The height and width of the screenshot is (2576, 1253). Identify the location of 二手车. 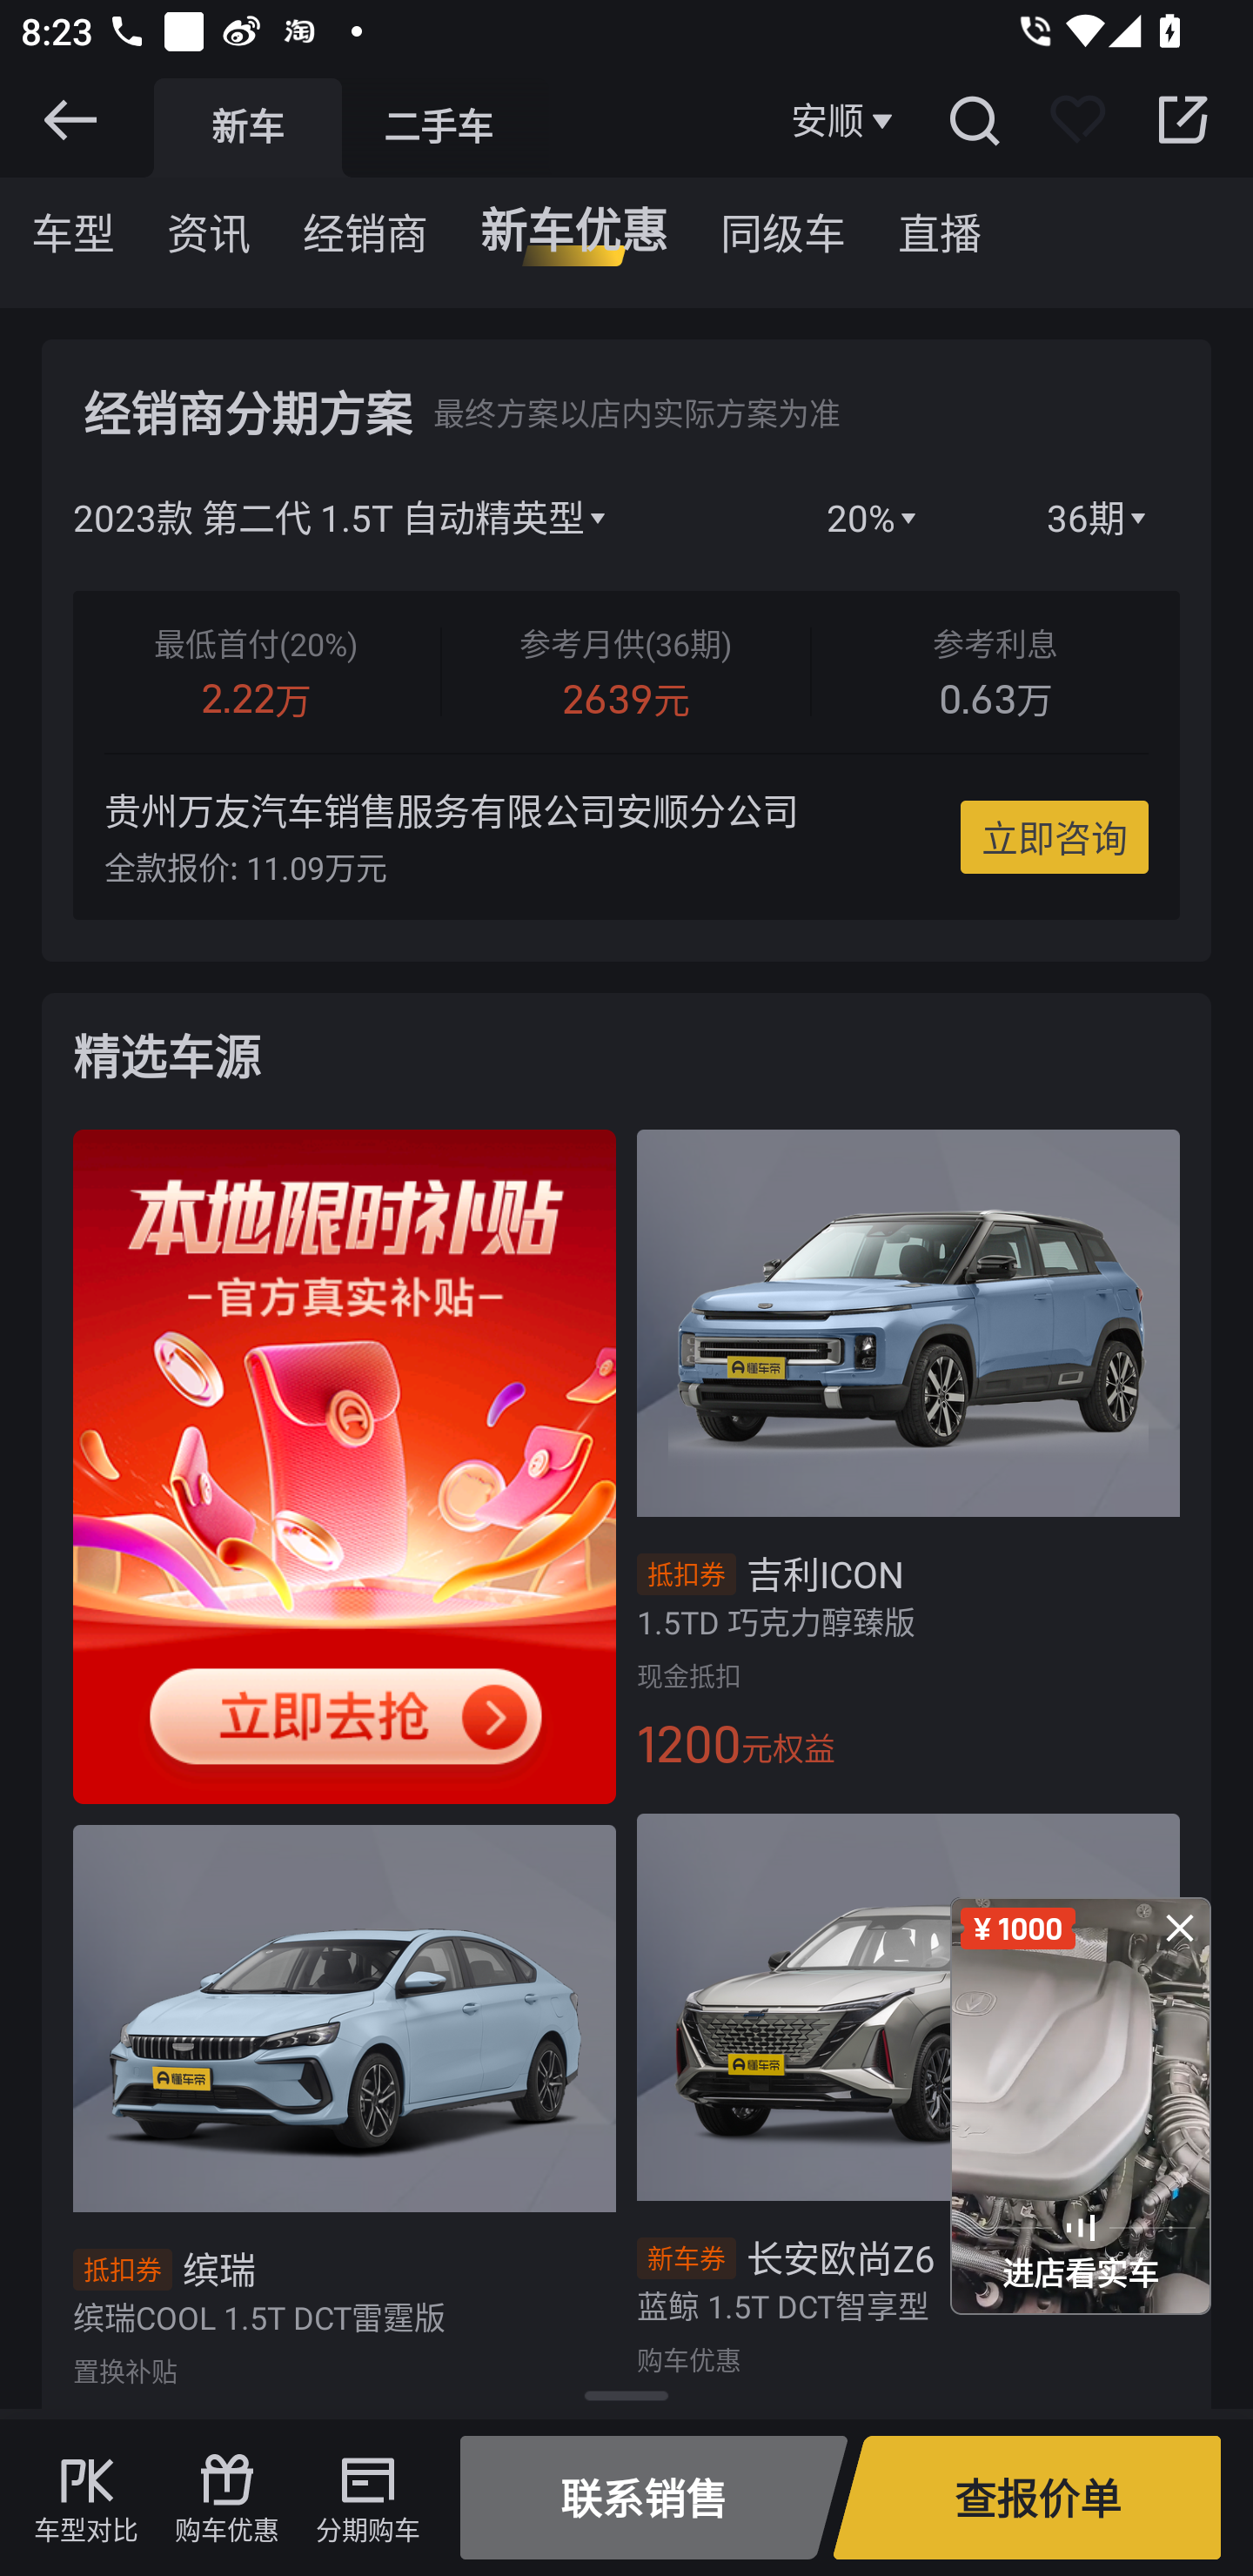
(439, 127).